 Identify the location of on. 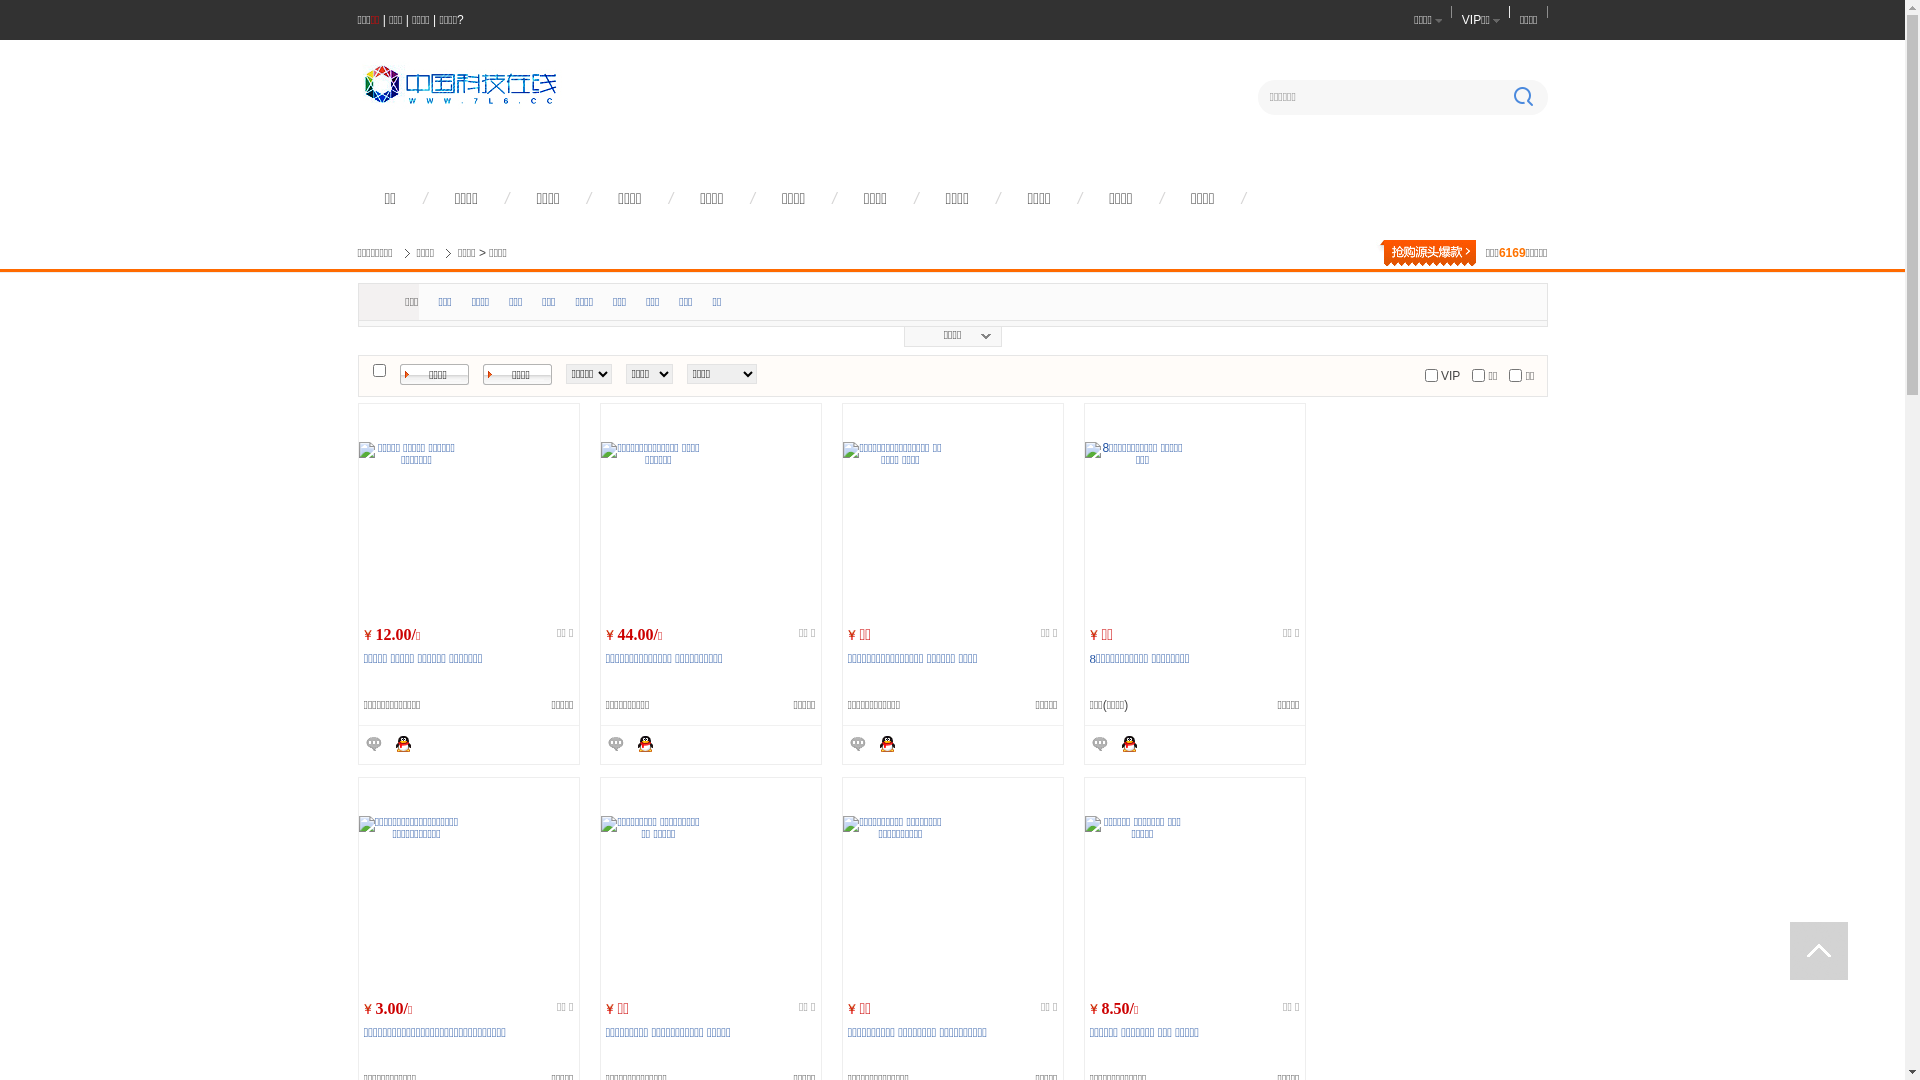
(378, 370).